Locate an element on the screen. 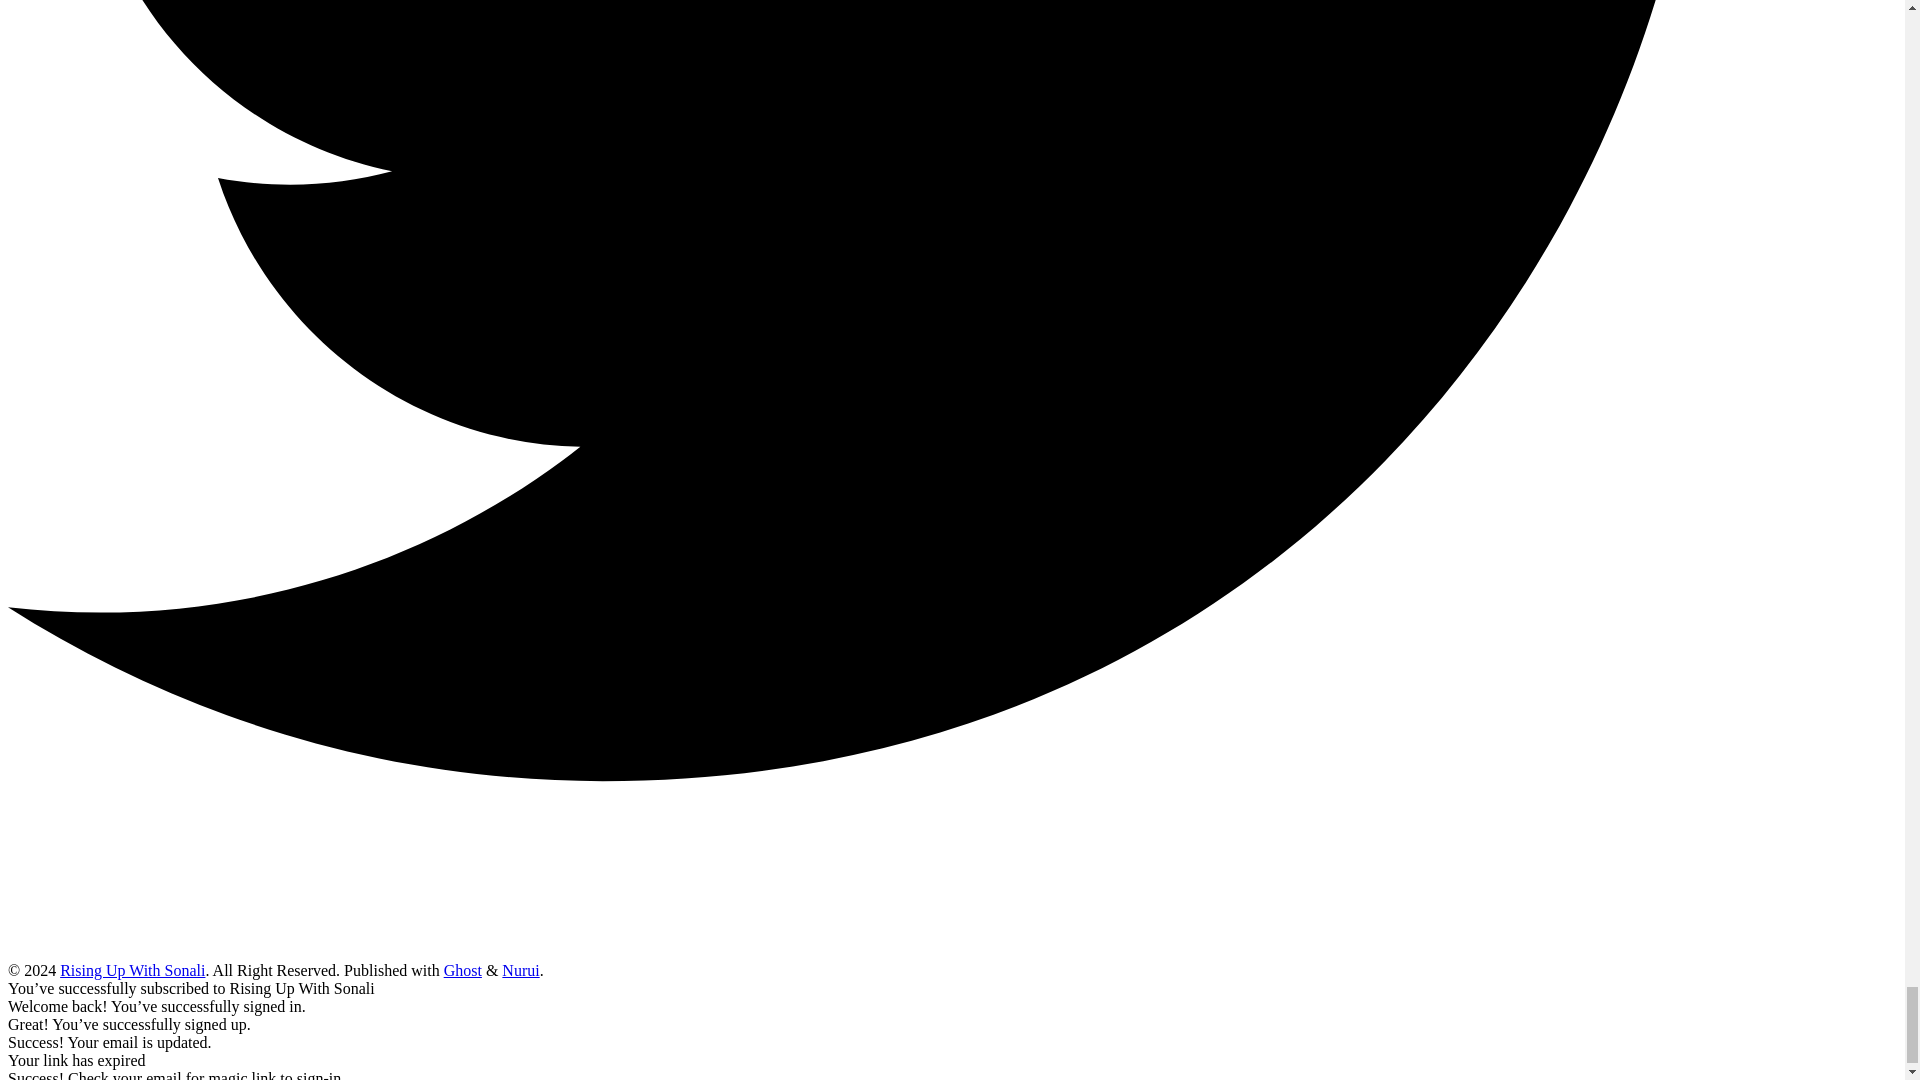  Ghost is located at coordinates (462, 970).